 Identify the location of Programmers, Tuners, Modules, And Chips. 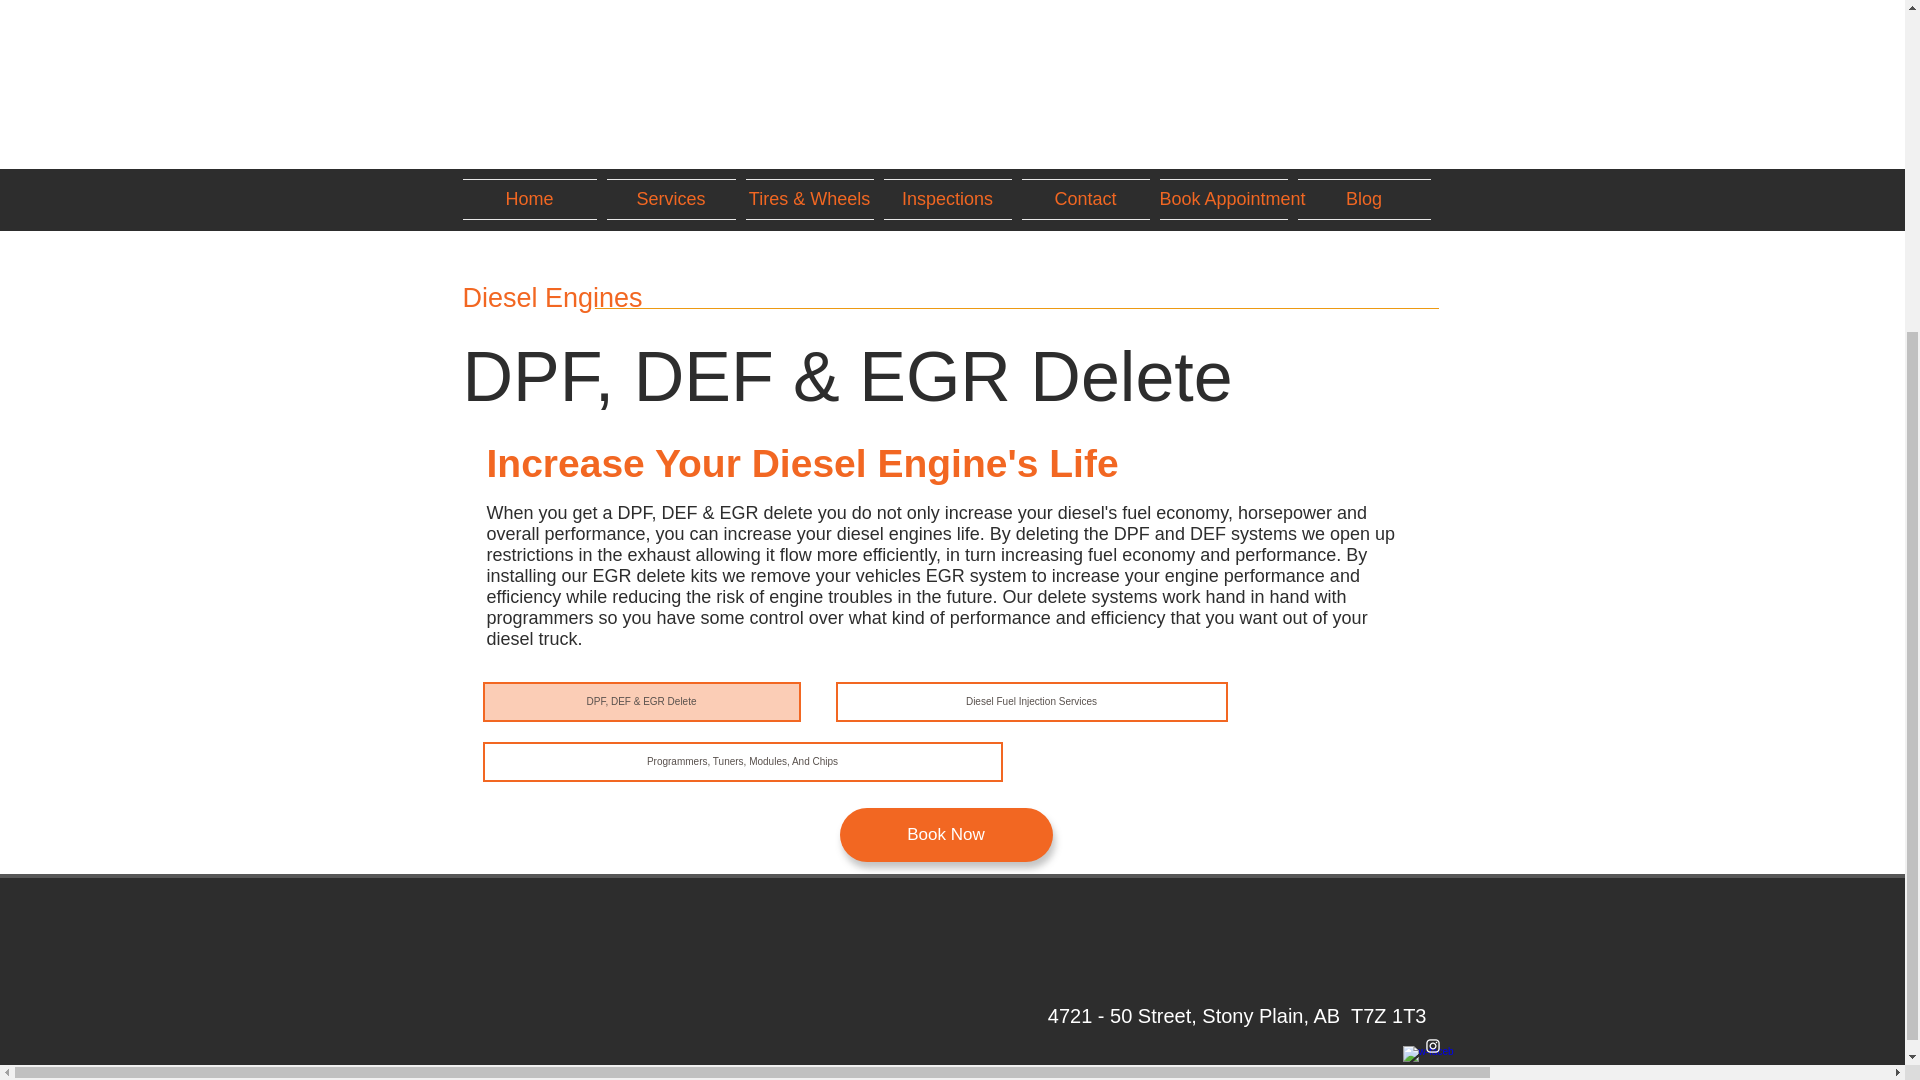
(742, 761).